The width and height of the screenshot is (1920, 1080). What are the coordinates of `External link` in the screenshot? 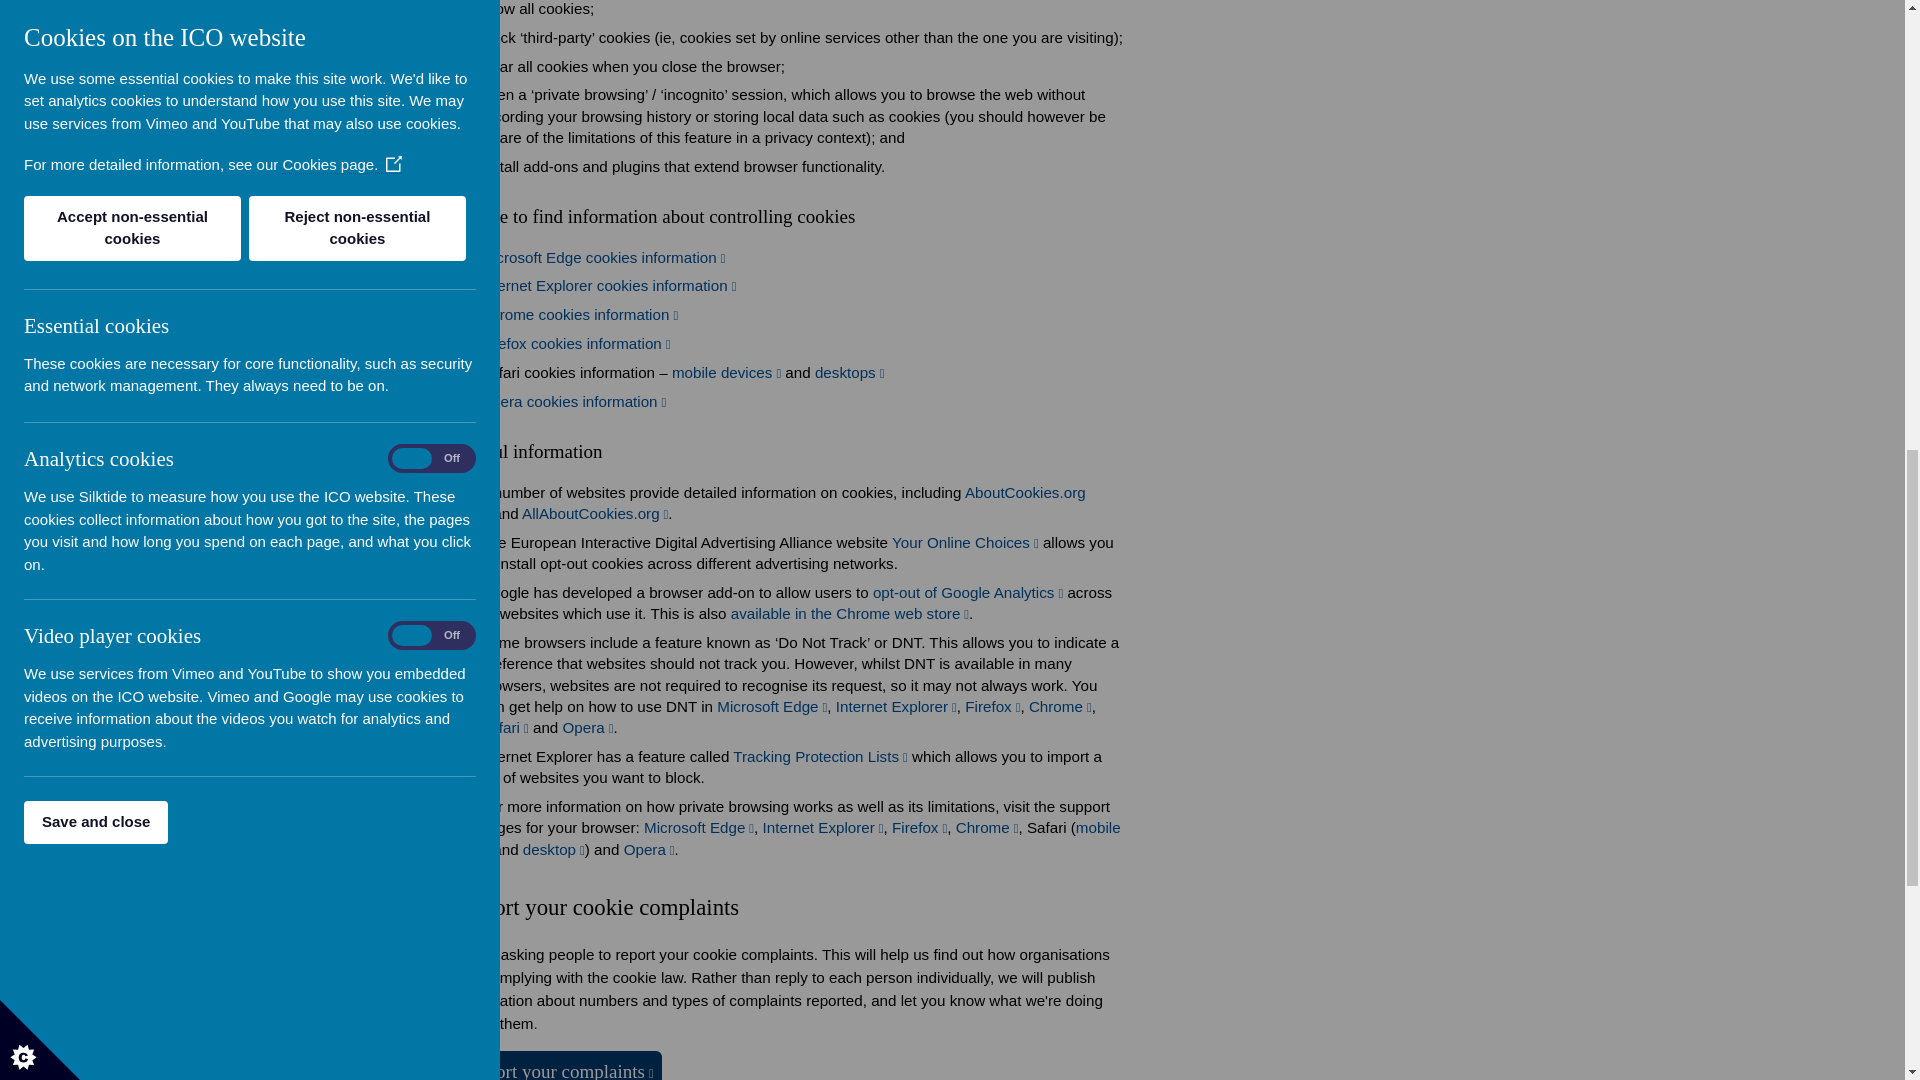 It's located at (782, 502).